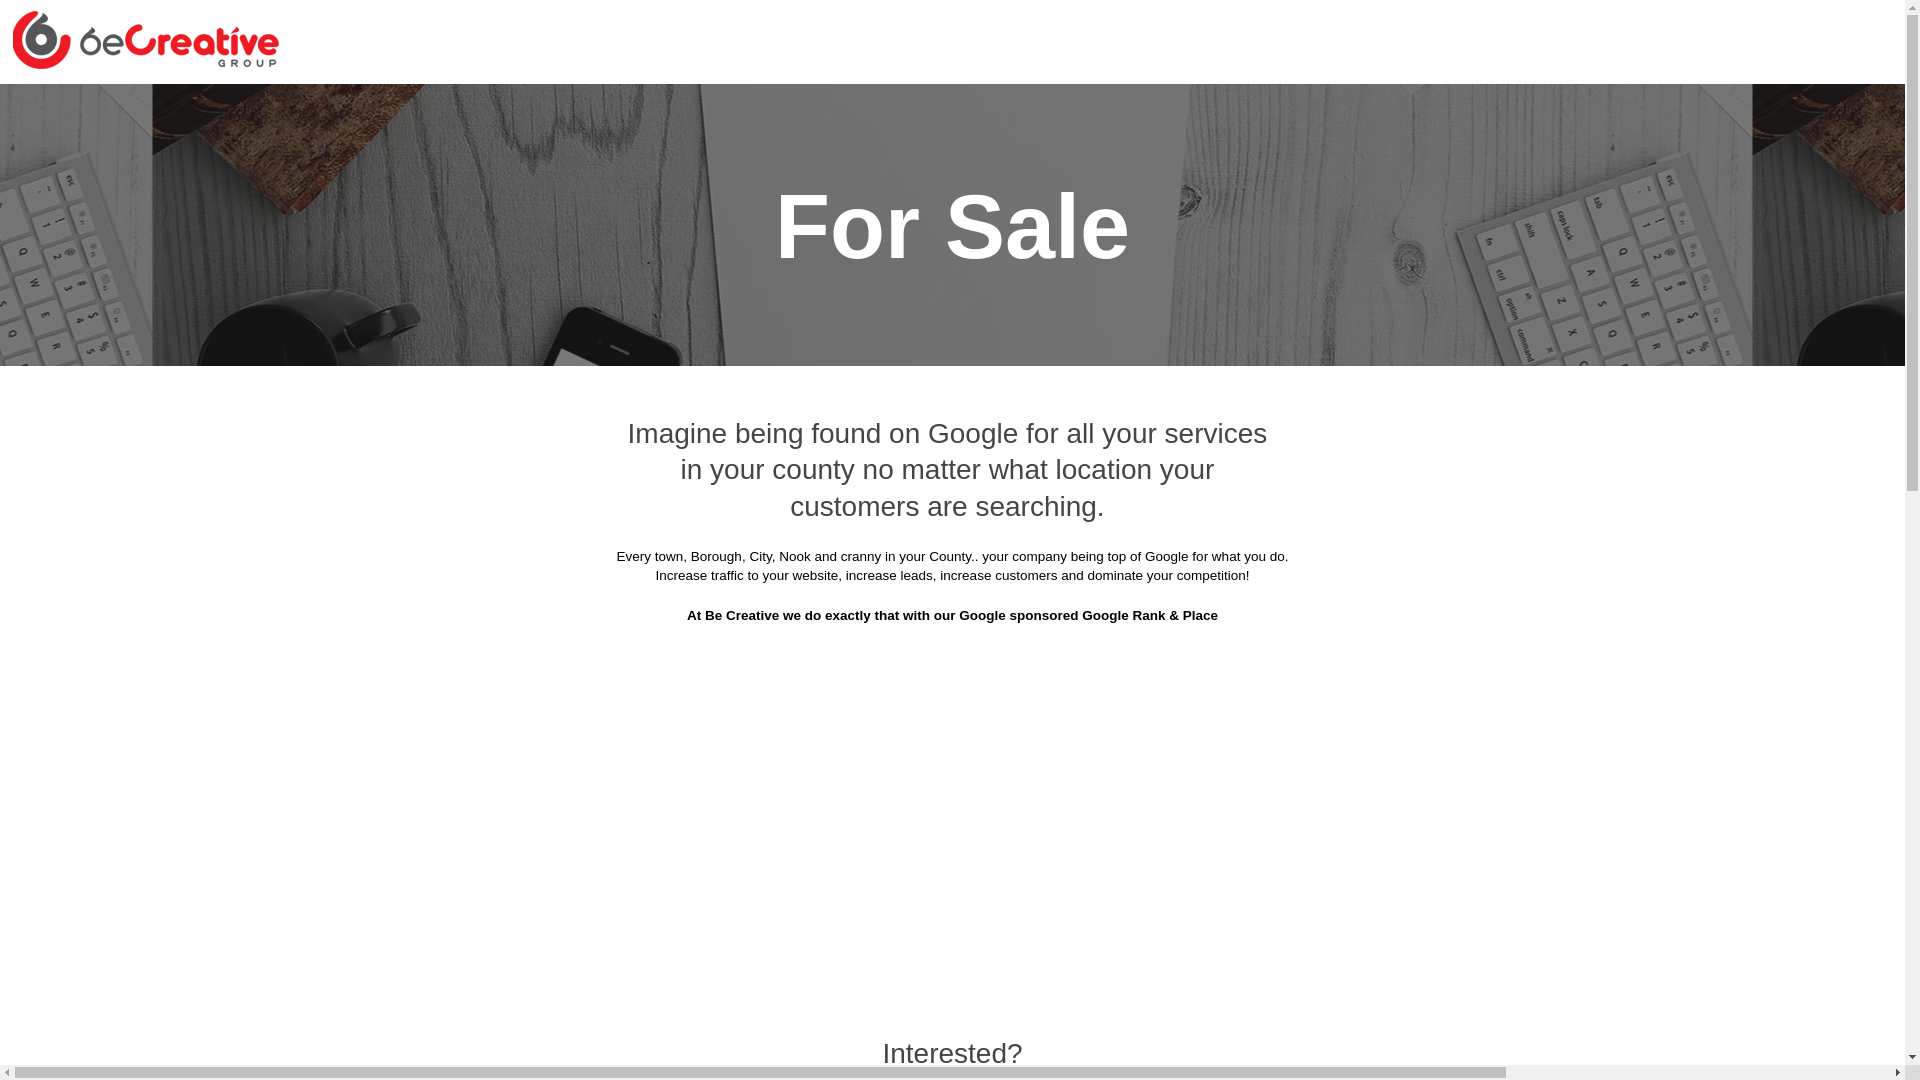 This screenshot has width=1920, height=1080. I want to click on Aggregate Suppliers Falmouth Cornwall, so click(792, 408).